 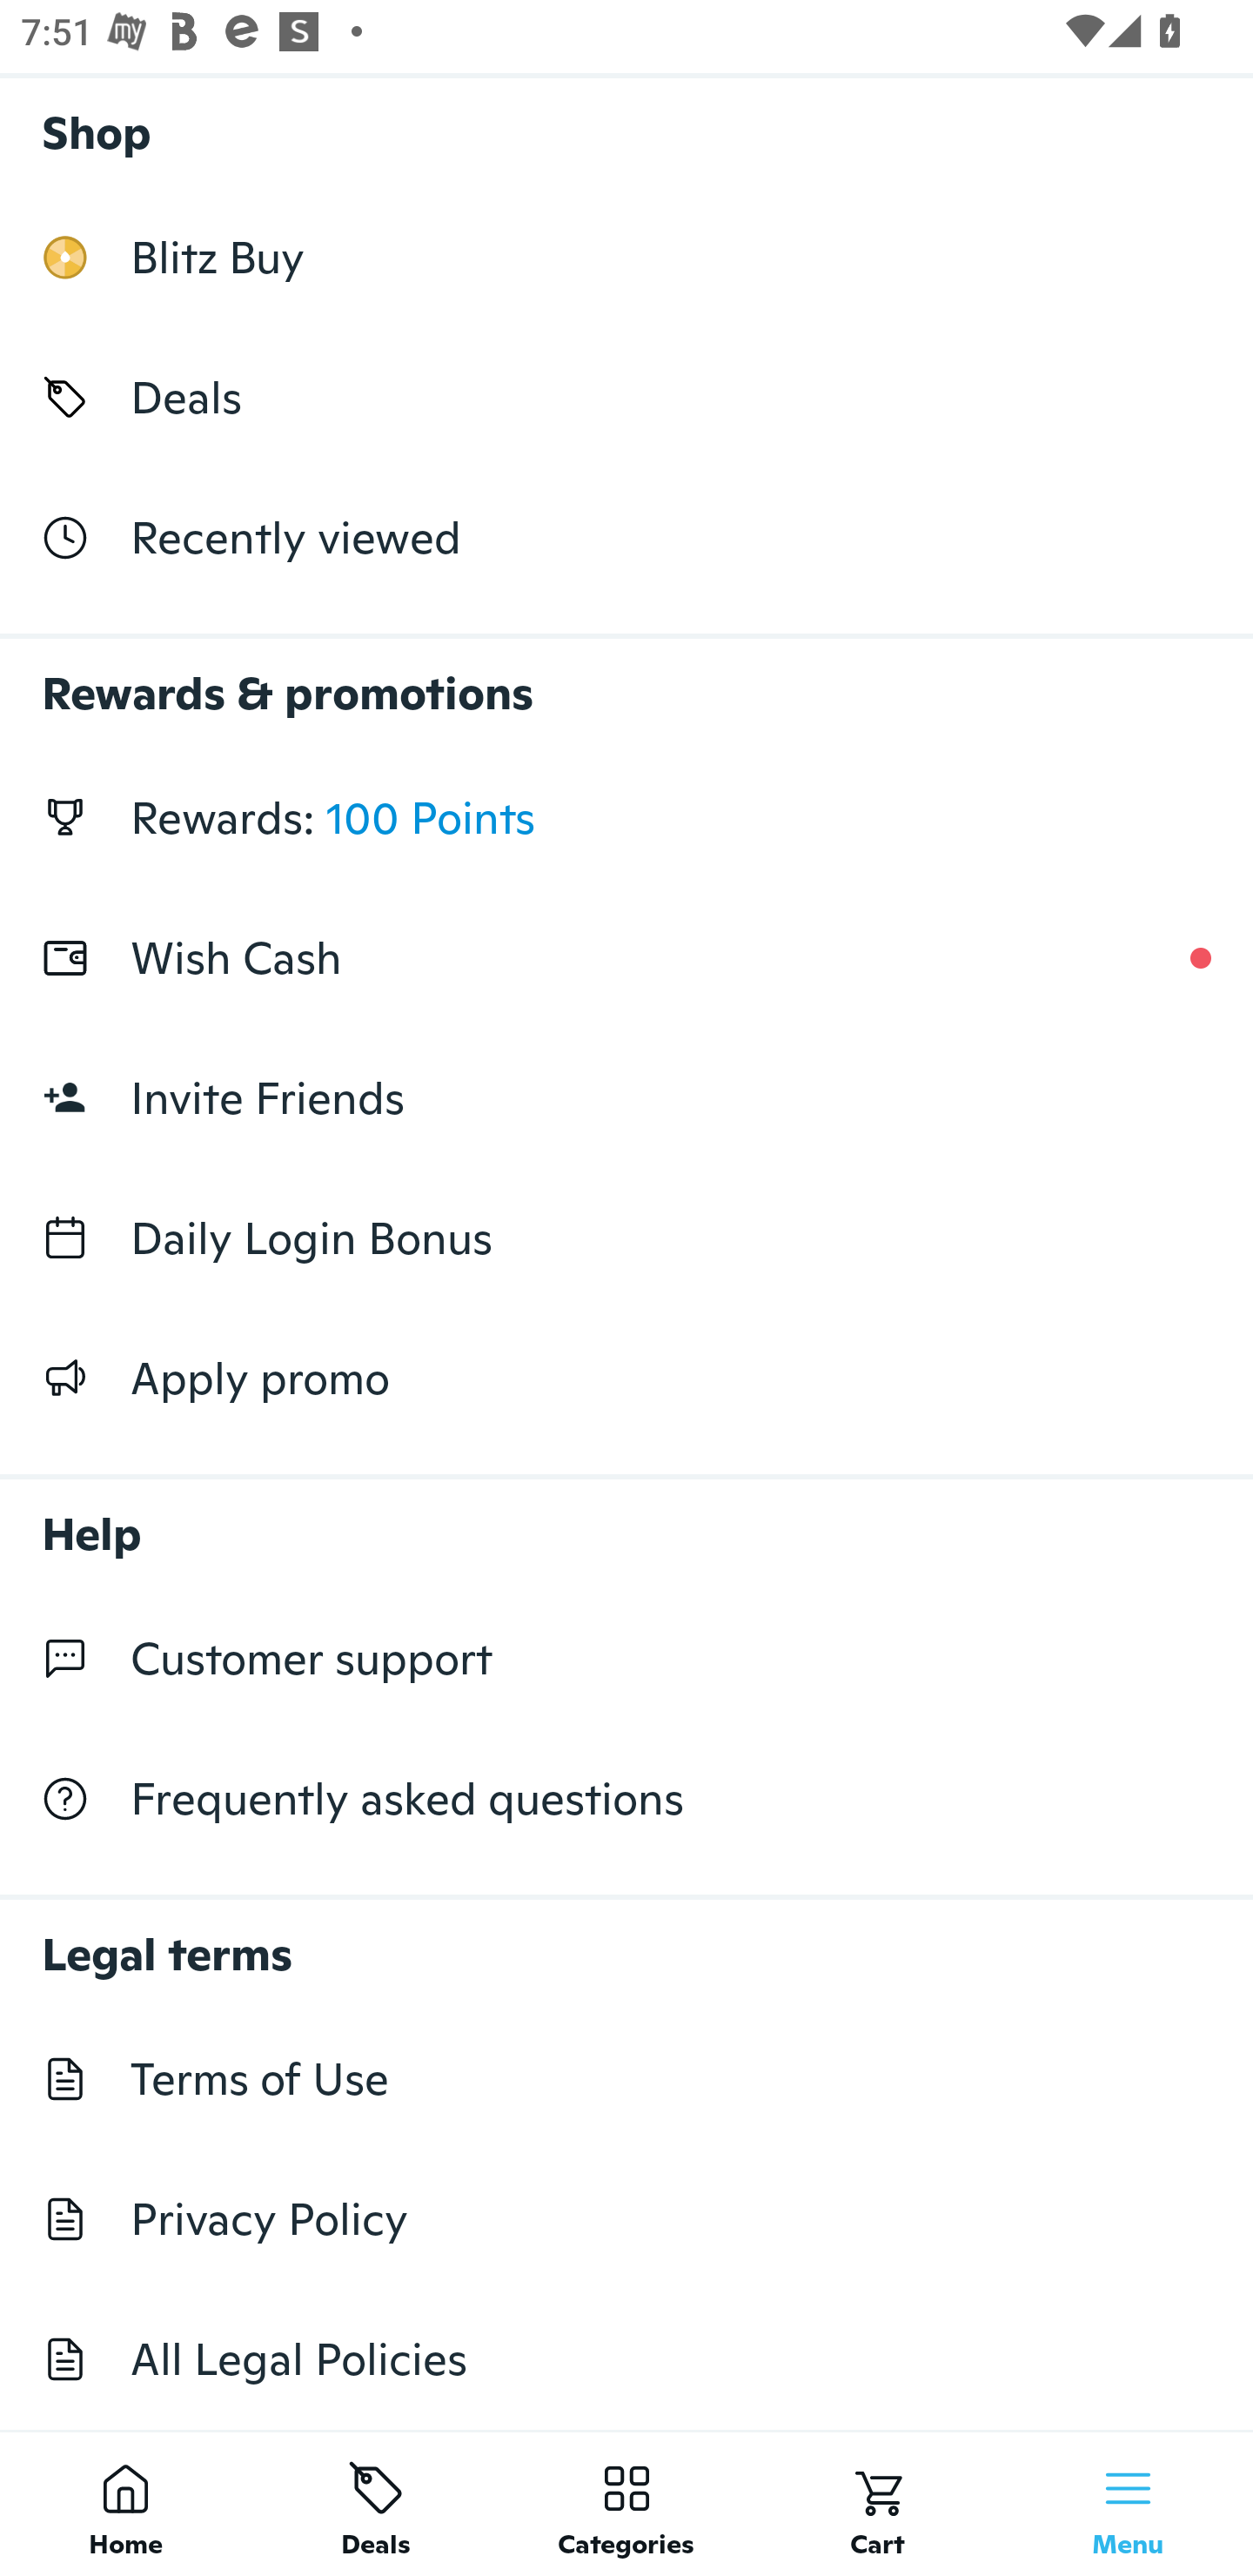 I want to click on Frequently asked questions, so click(x=626, y=1799).